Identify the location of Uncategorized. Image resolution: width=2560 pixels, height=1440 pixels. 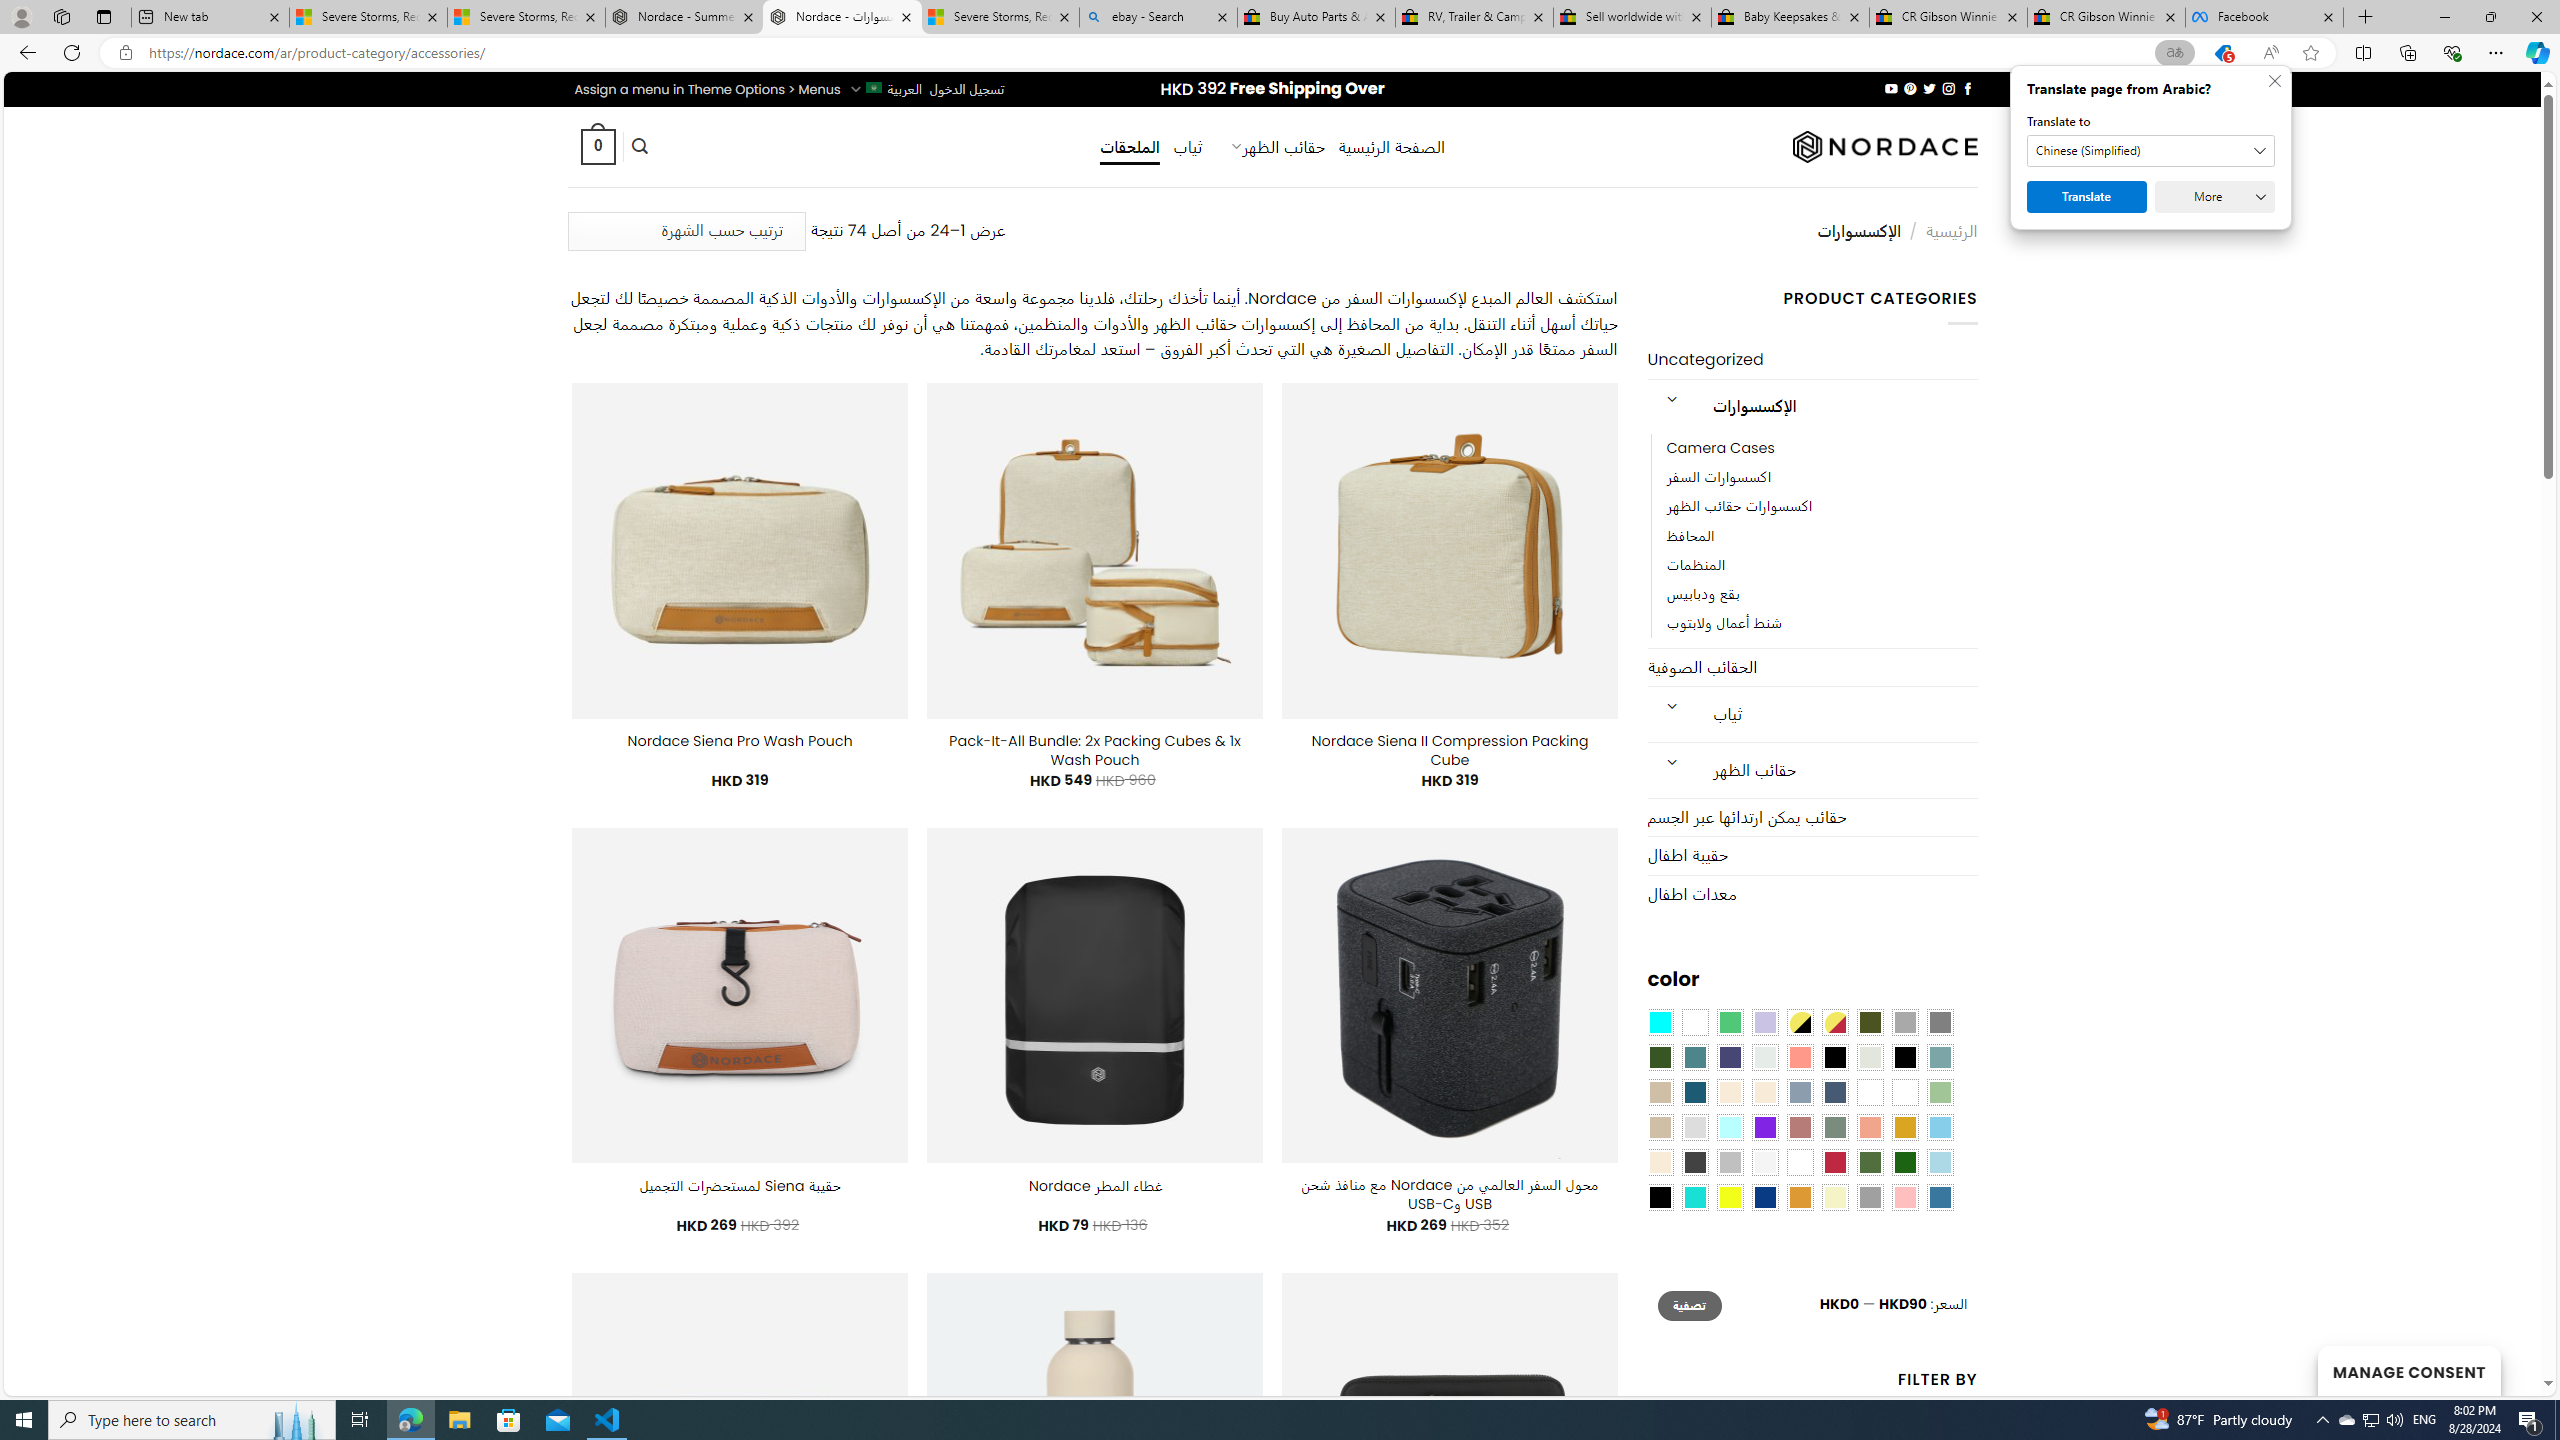
(1812, 360).